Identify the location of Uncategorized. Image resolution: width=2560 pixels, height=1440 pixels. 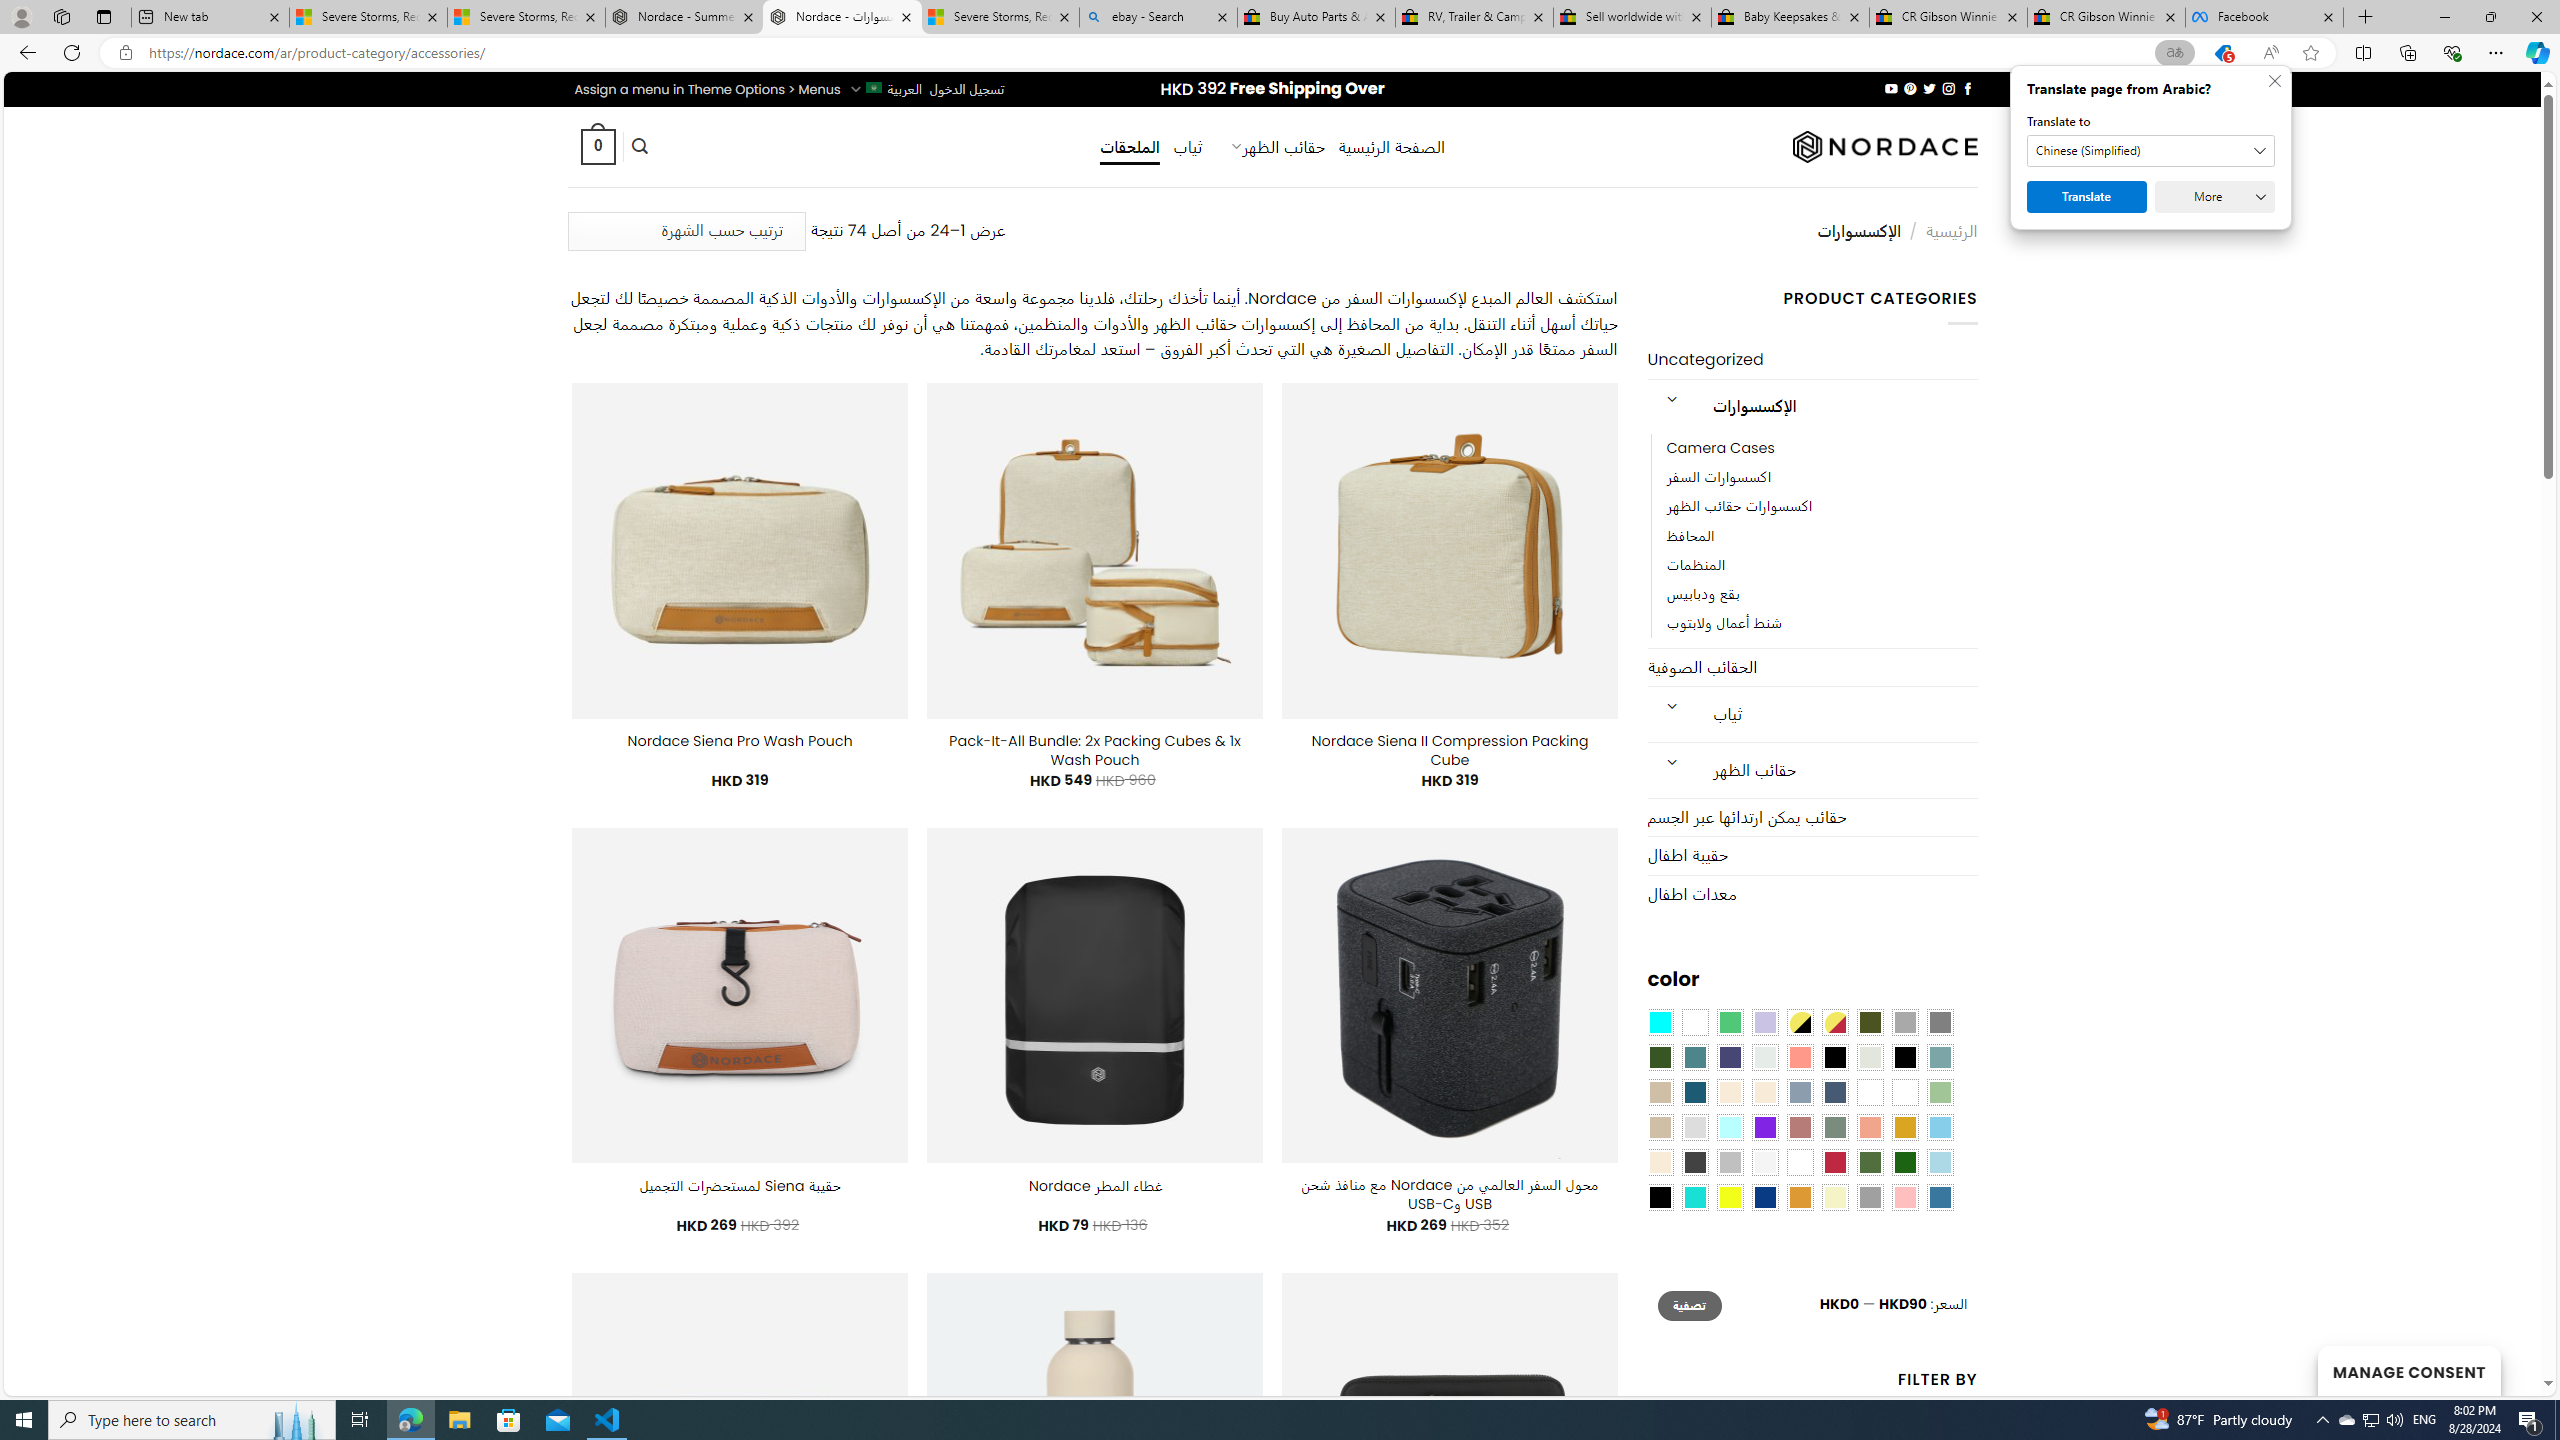
(1812, 360).